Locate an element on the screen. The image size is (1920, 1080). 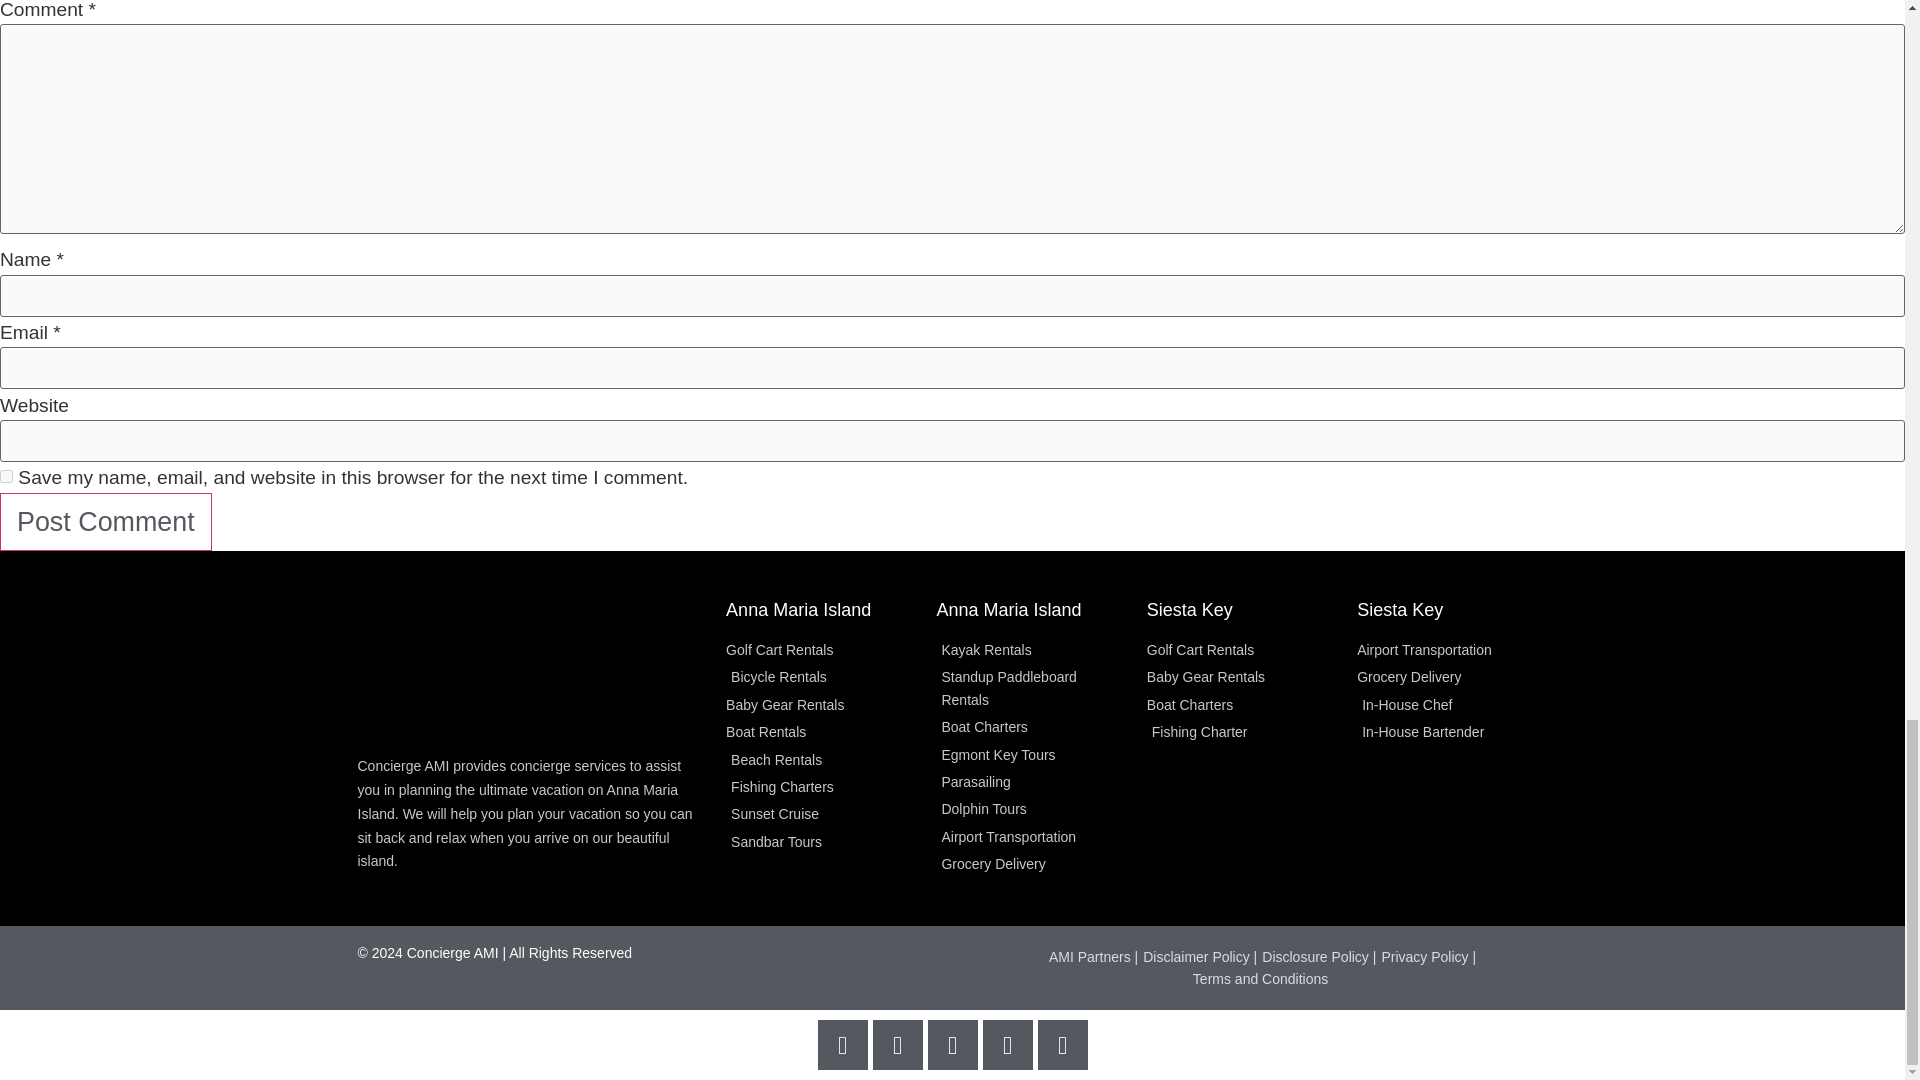
Beach Rentals is located at coordinates (820, 760).